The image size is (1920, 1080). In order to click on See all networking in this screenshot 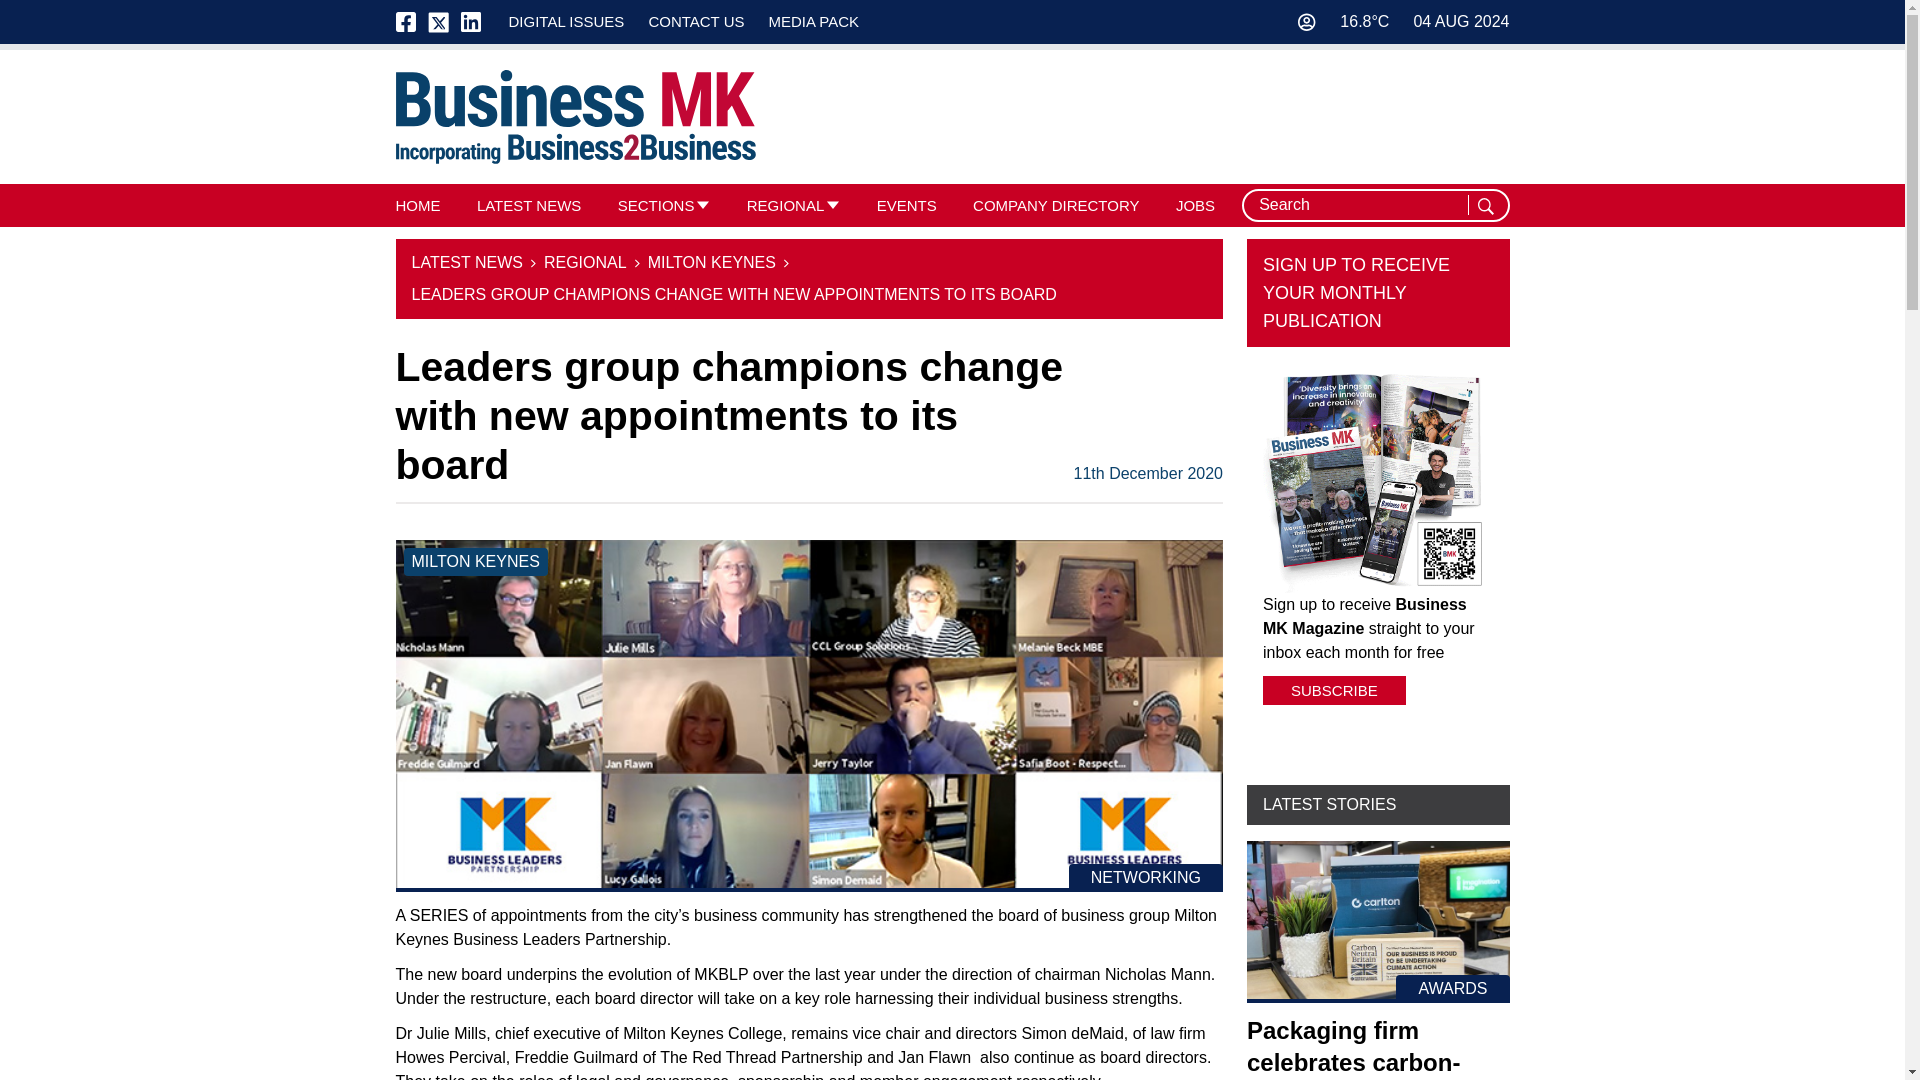, I will do `click(1146, 878)`.